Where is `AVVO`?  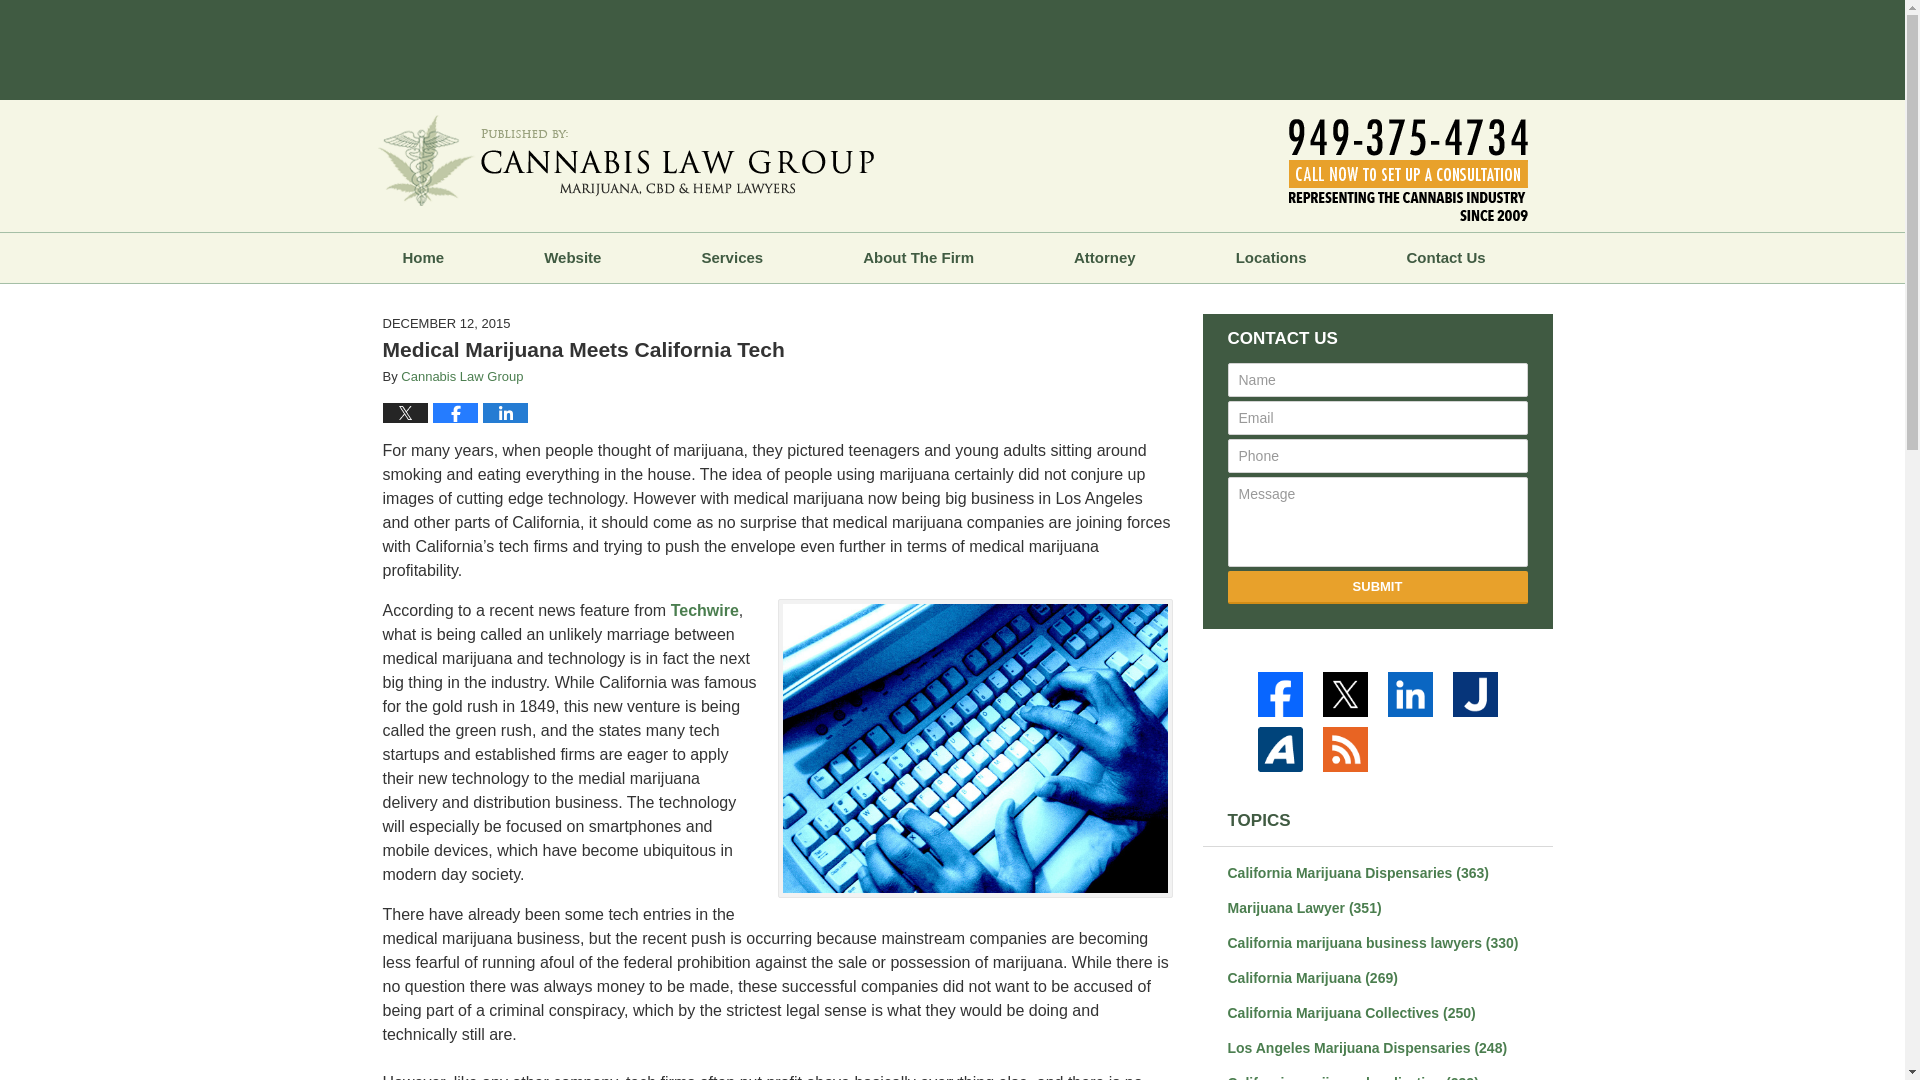 AVVO is located at coordinates (1283, 749).